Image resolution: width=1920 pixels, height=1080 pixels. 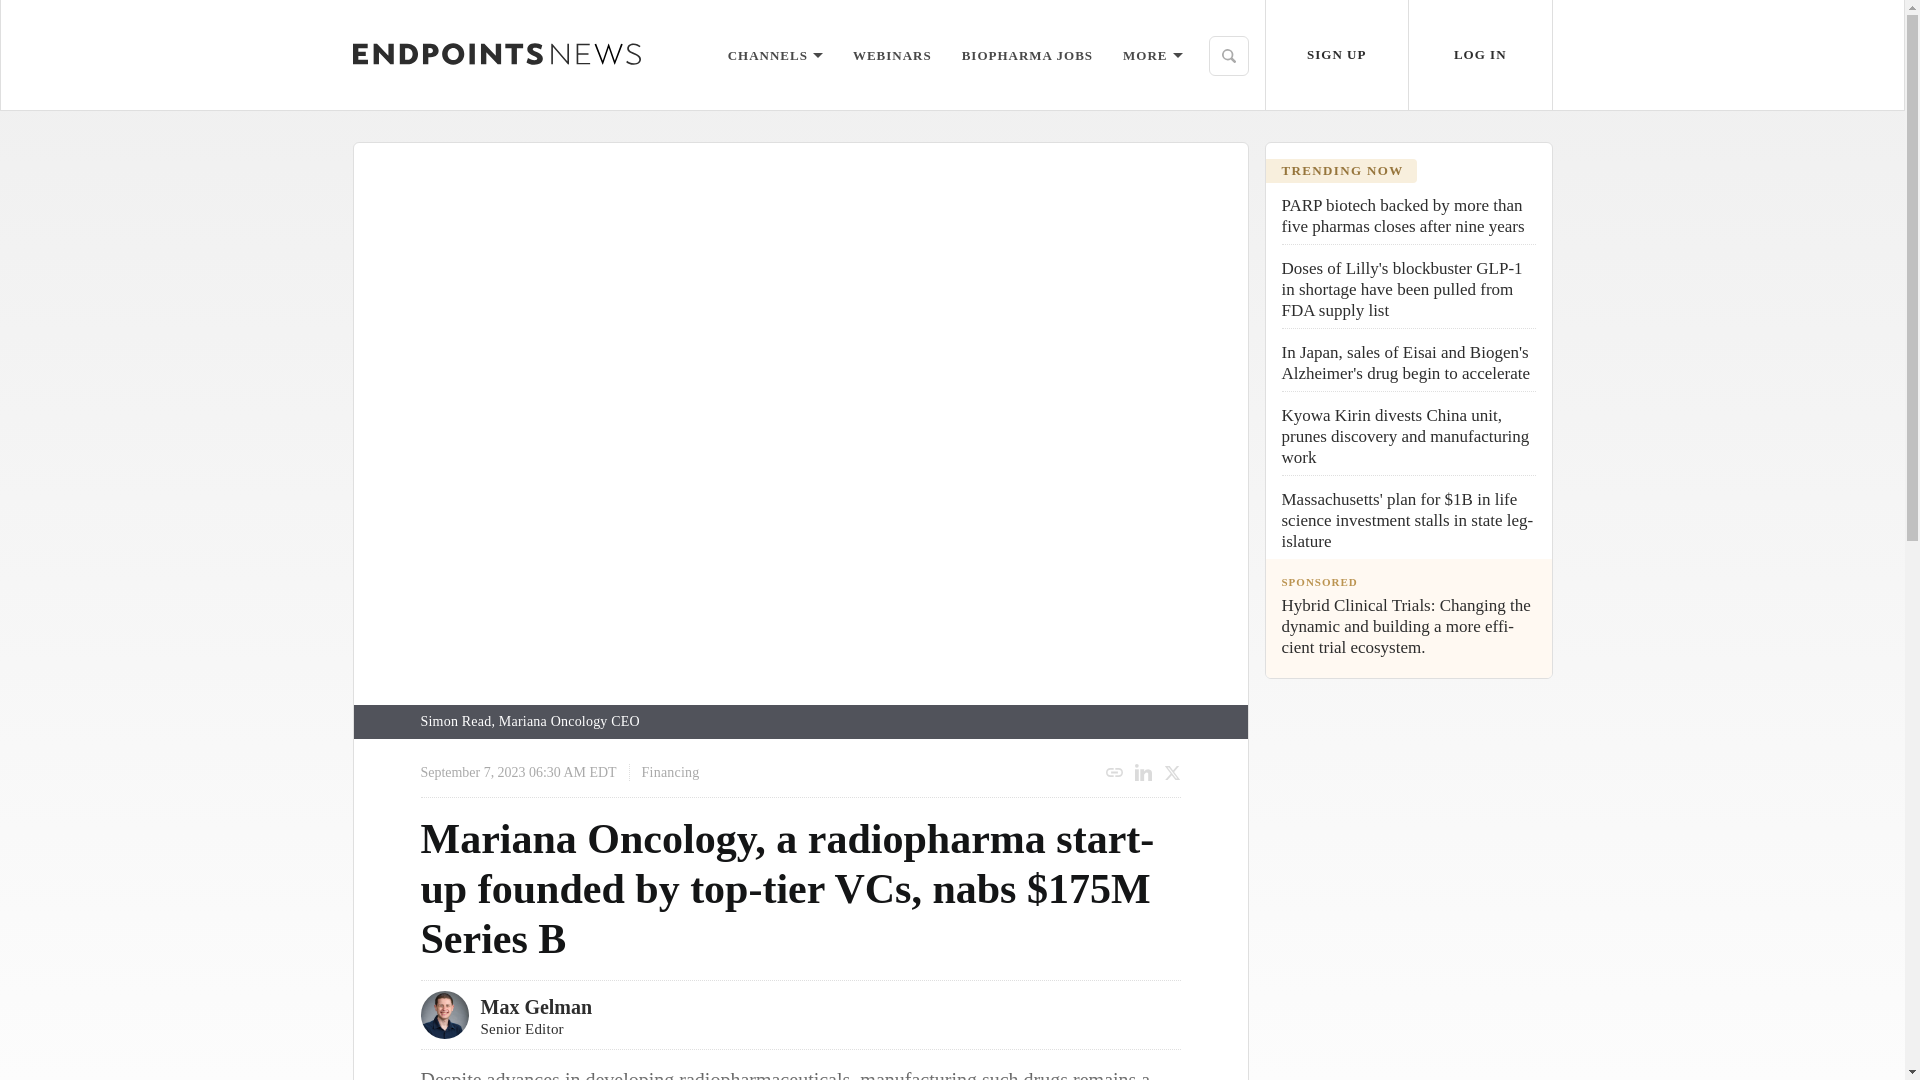 I want to click on BIOPHARMA JOBS, so click(x=1026, y=54).